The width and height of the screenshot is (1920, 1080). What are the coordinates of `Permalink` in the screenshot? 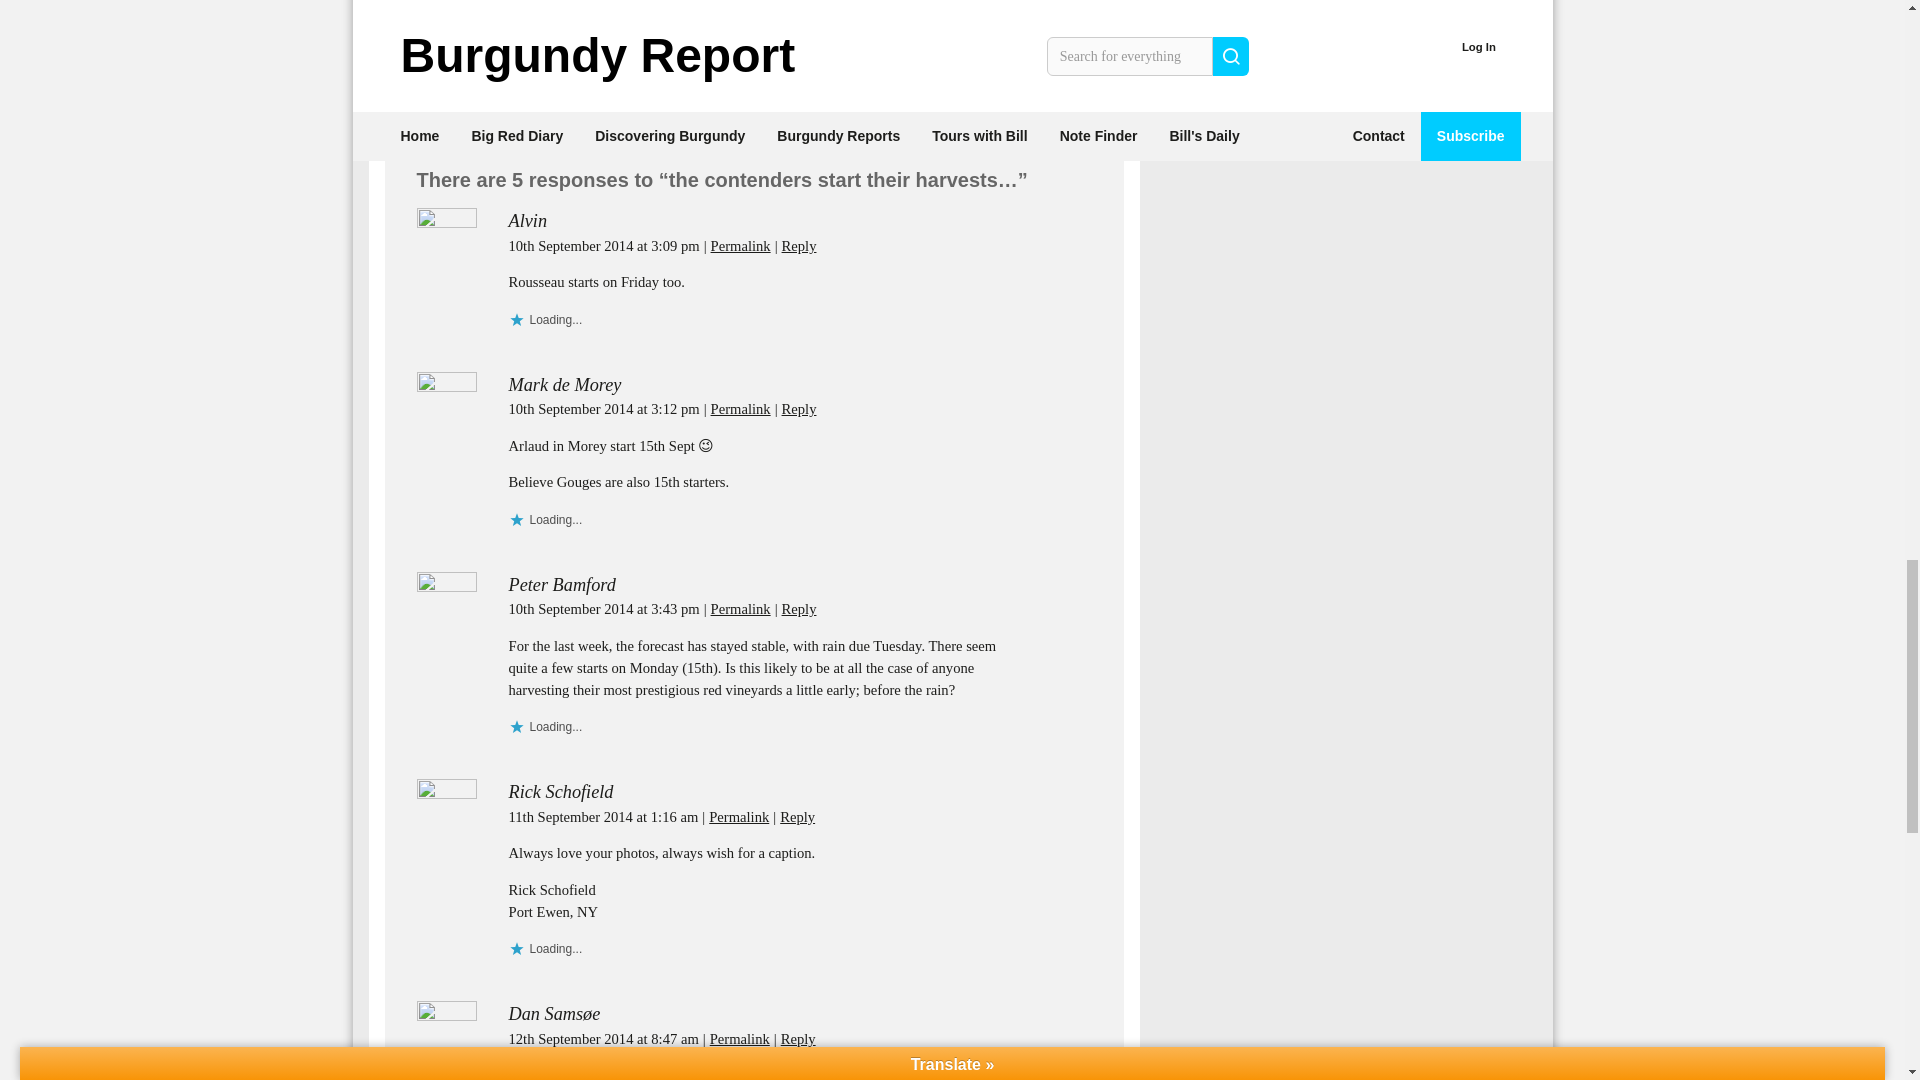 It's located at (738, 816).